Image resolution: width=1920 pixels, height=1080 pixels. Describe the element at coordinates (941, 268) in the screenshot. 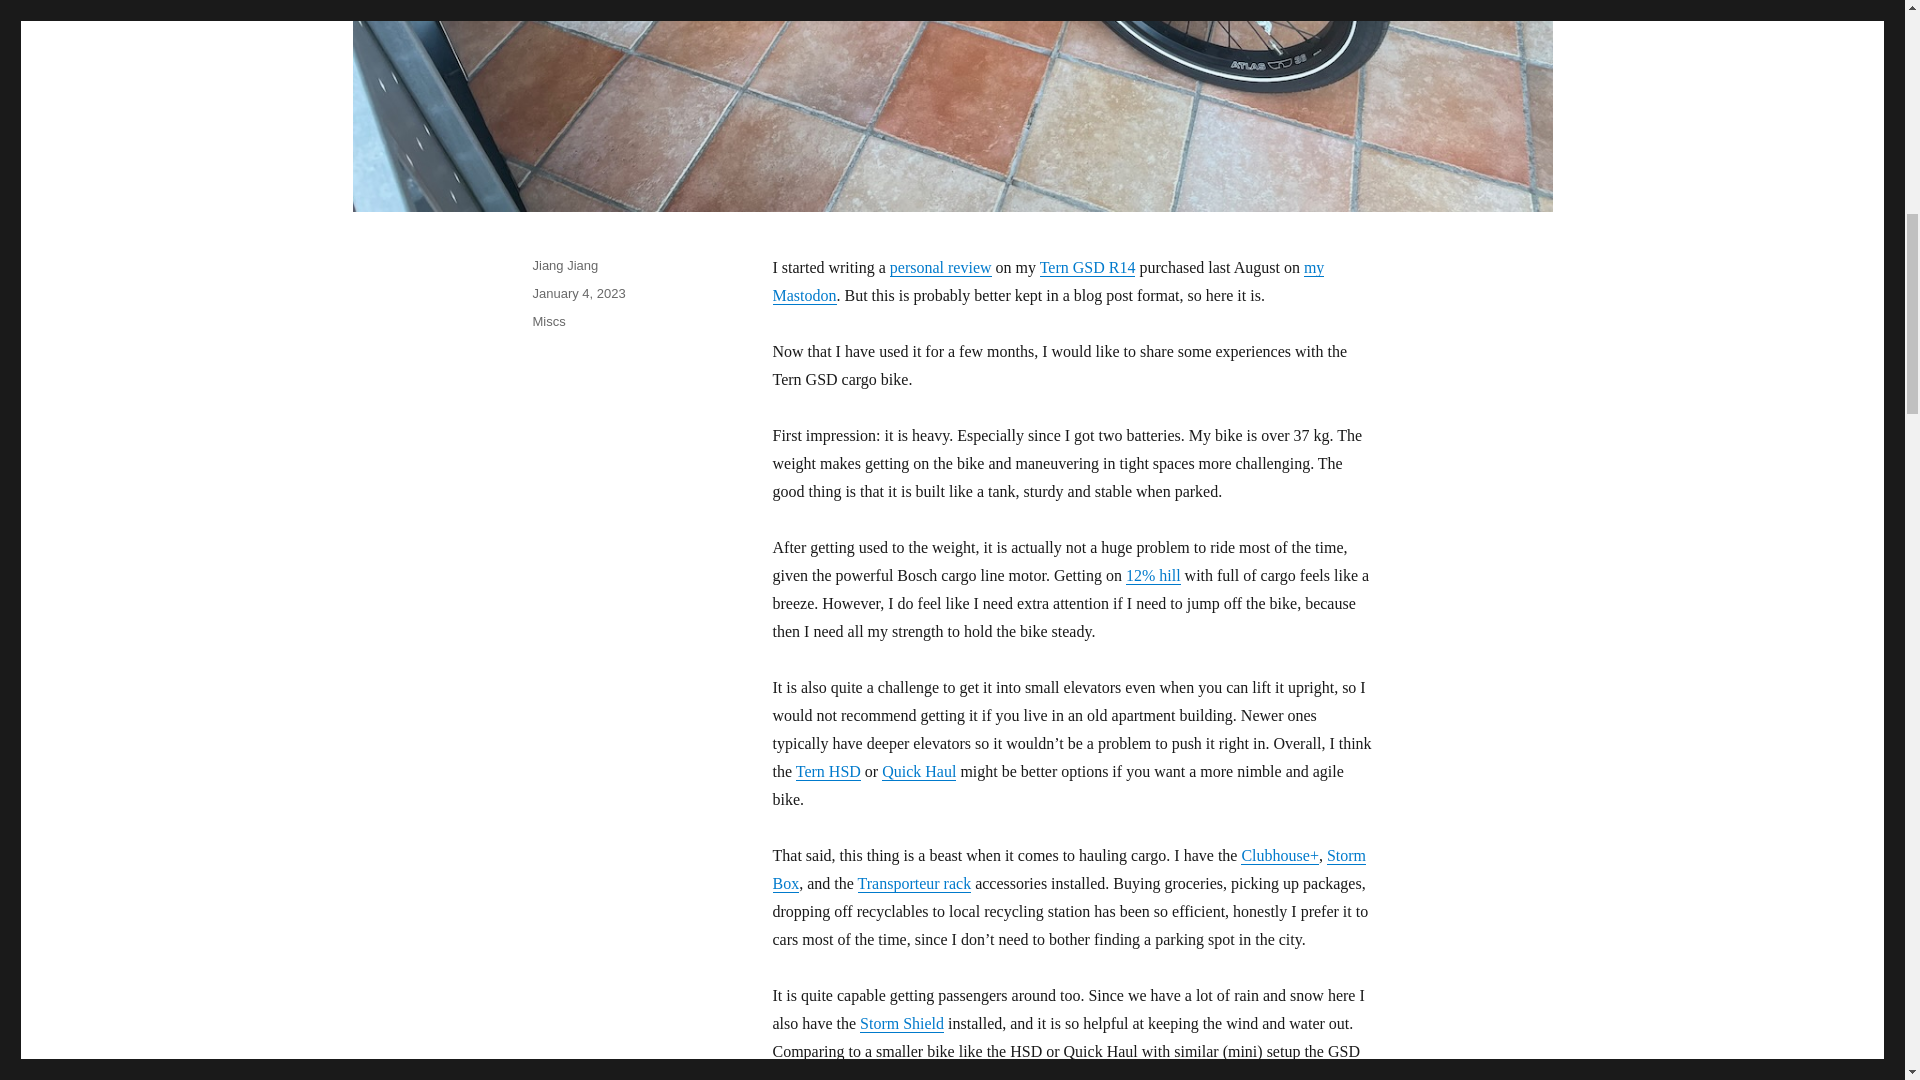

I see `personal review` at that location.